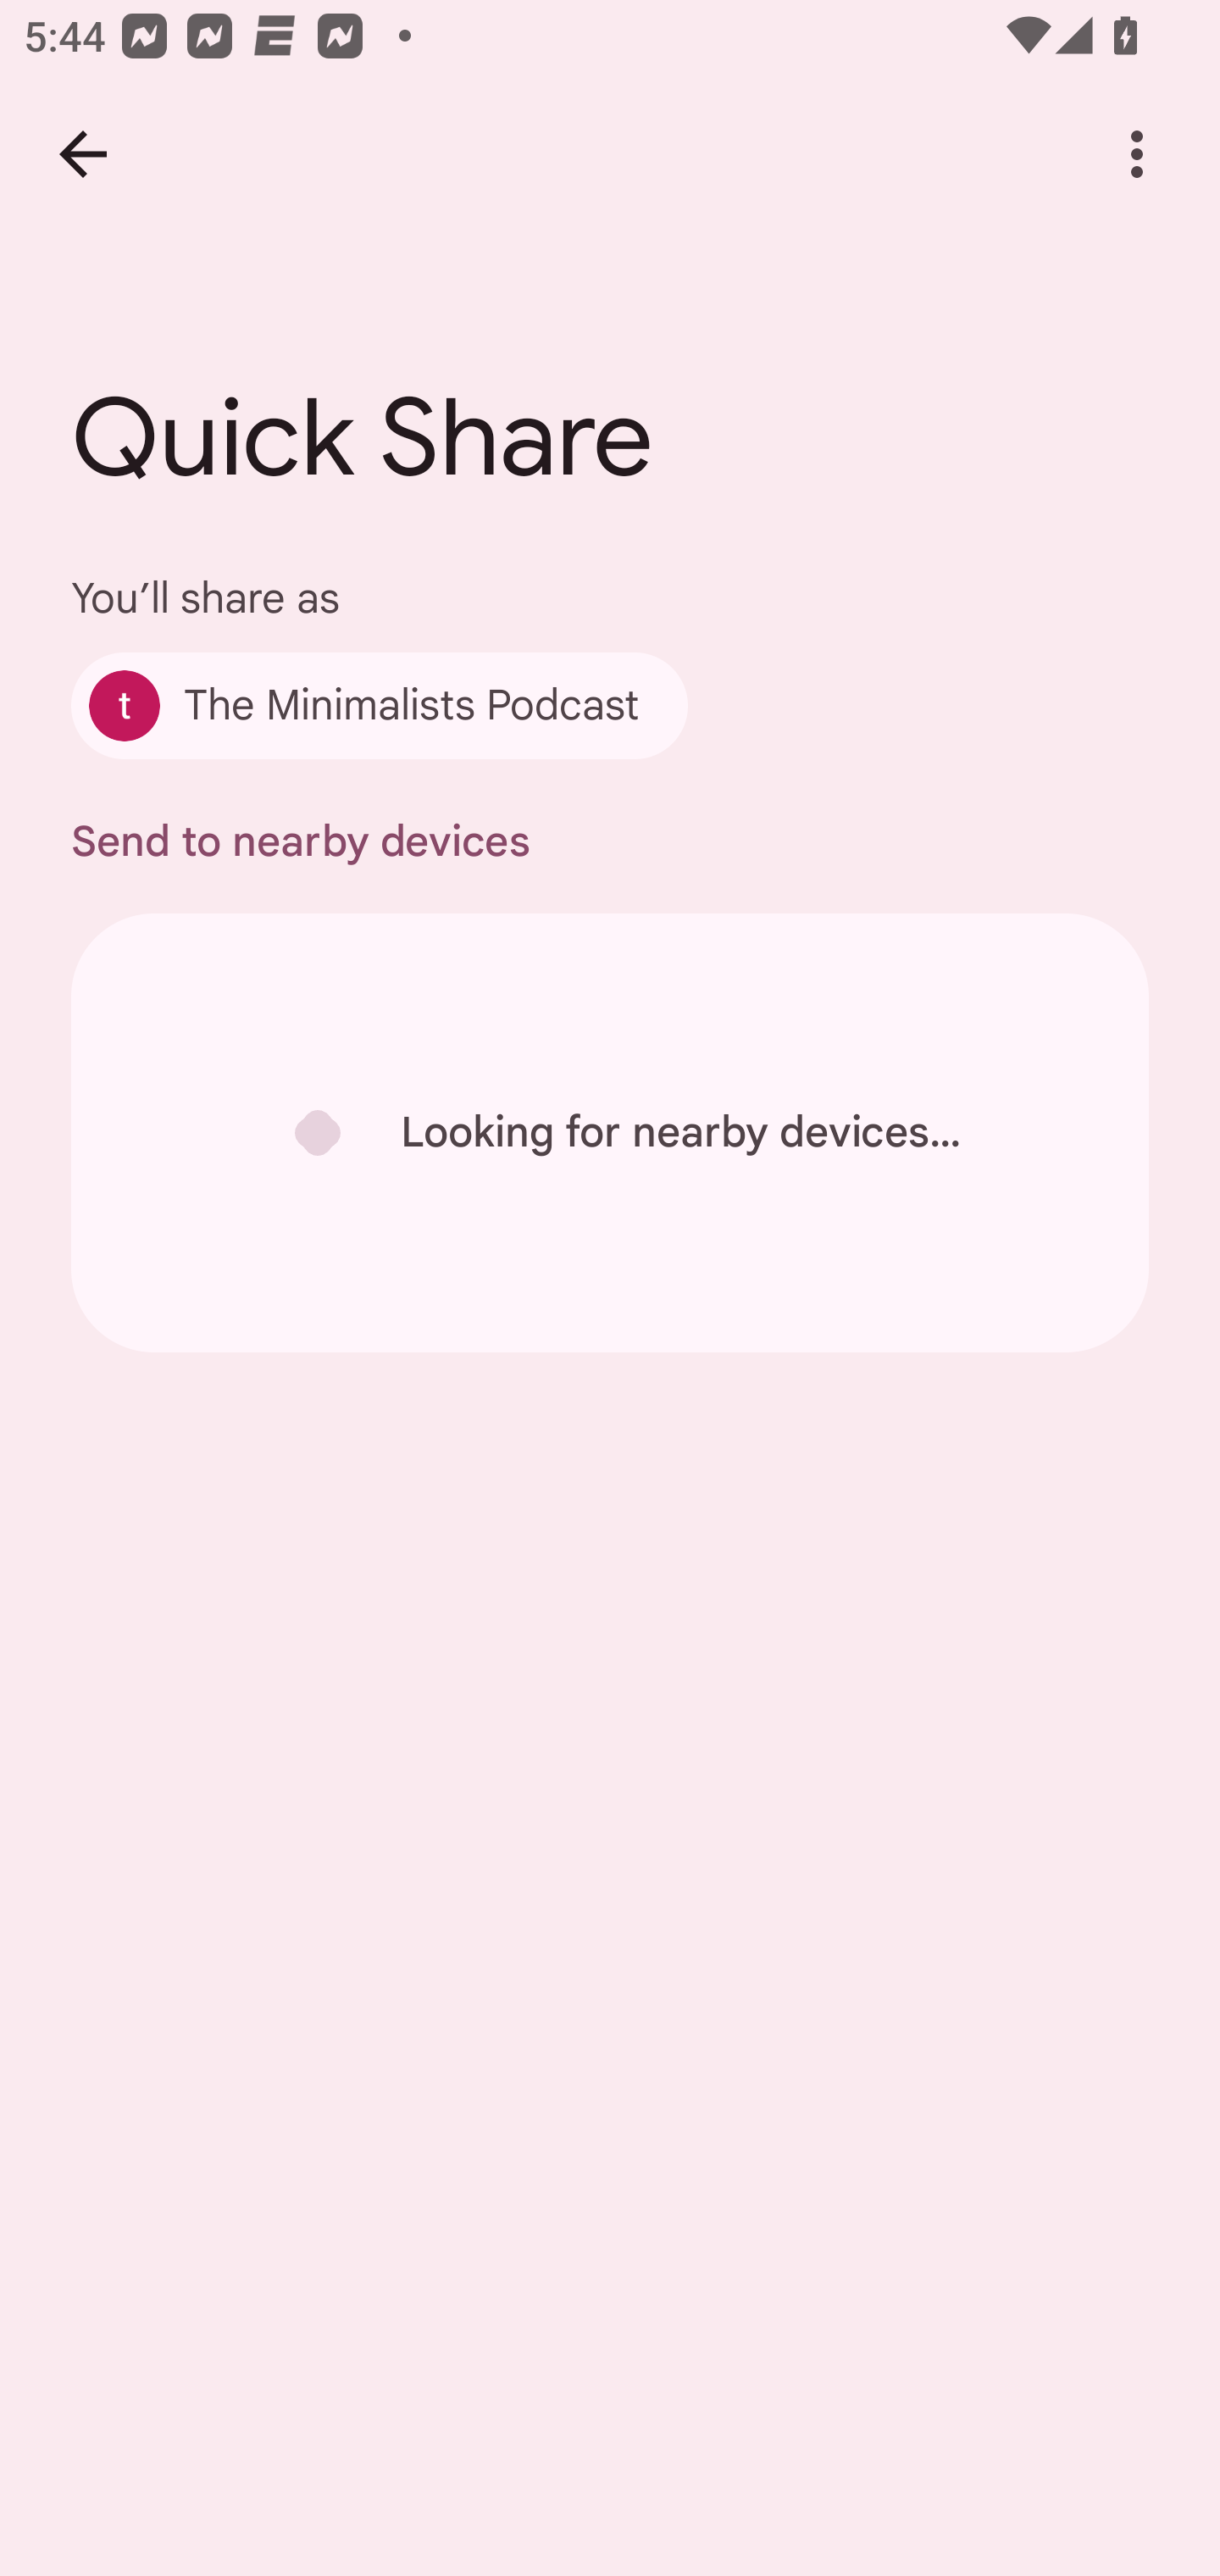  Describe the element at coordinates (83, 154) in the screenshot. I see `Back` at that location.